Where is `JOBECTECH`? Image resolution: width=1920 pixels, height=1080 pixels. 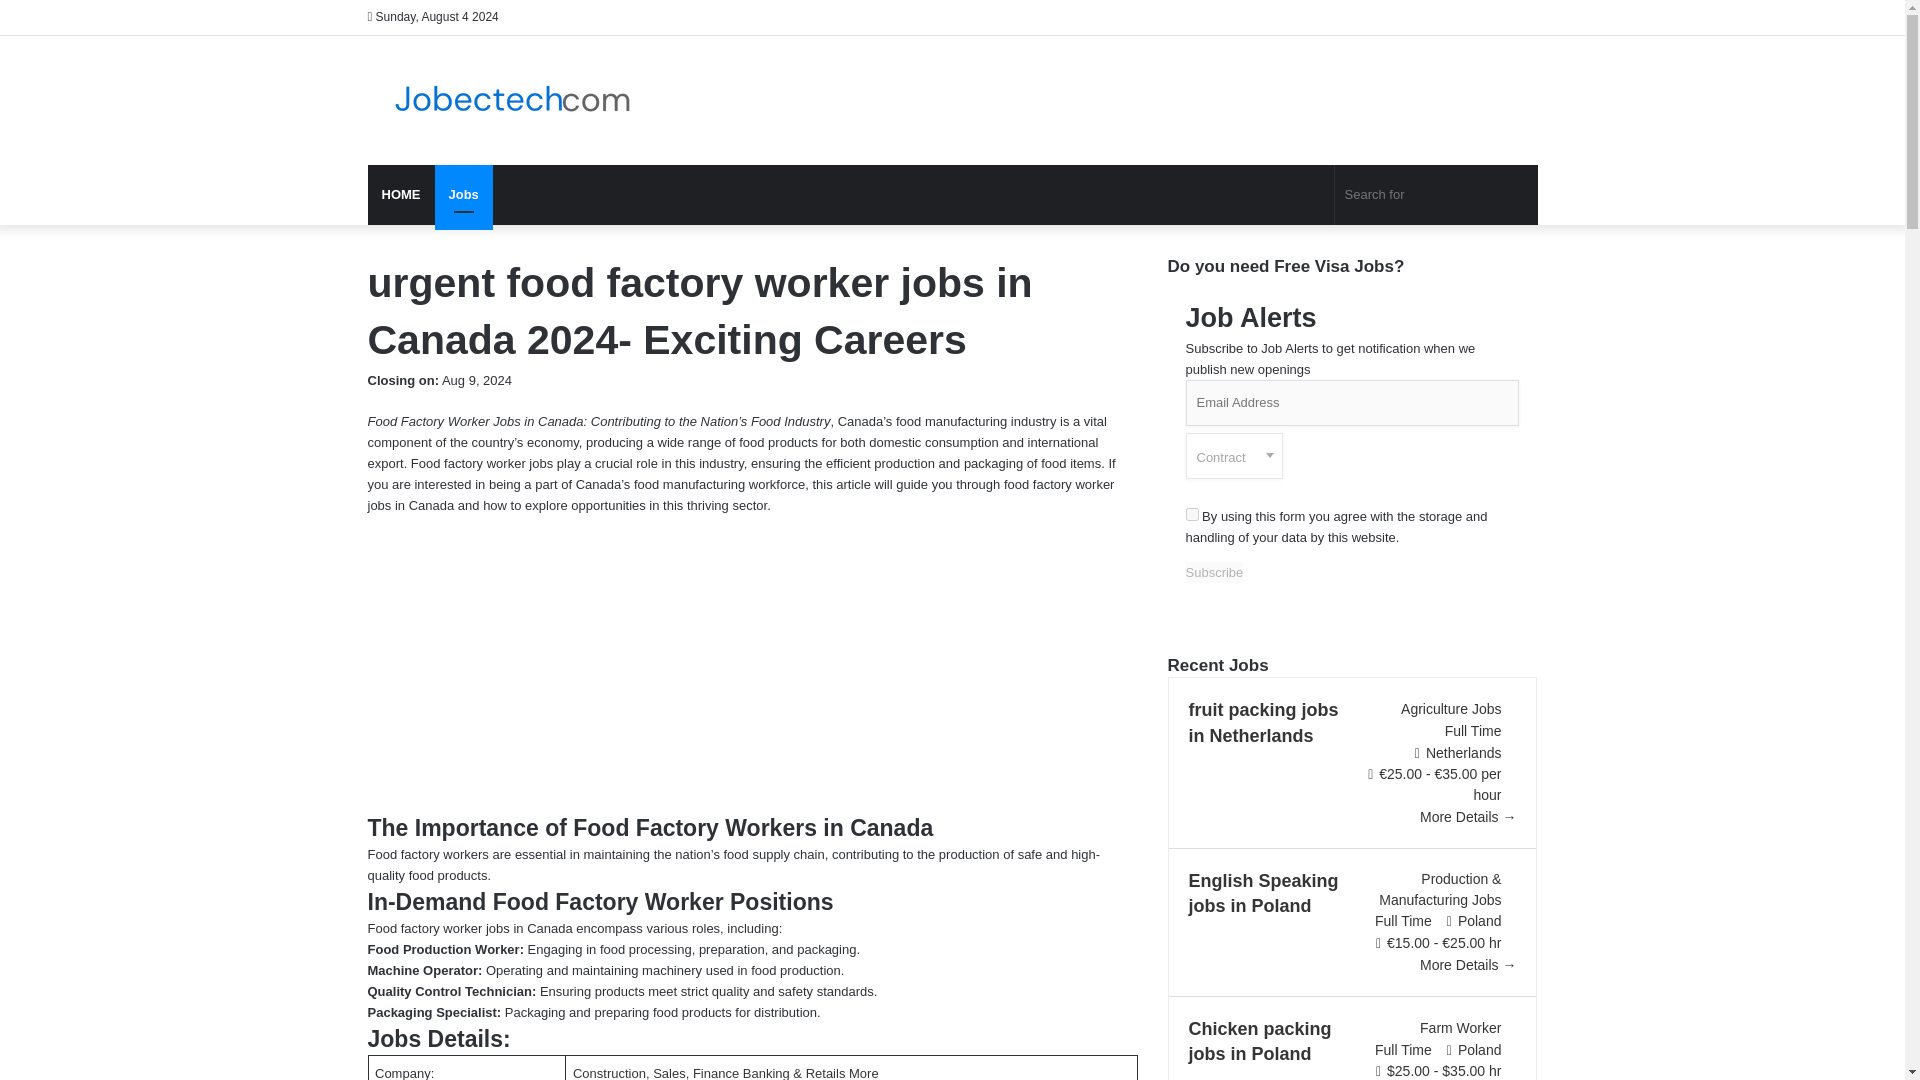
JOBECTECH is located at coordinates (518, 100).